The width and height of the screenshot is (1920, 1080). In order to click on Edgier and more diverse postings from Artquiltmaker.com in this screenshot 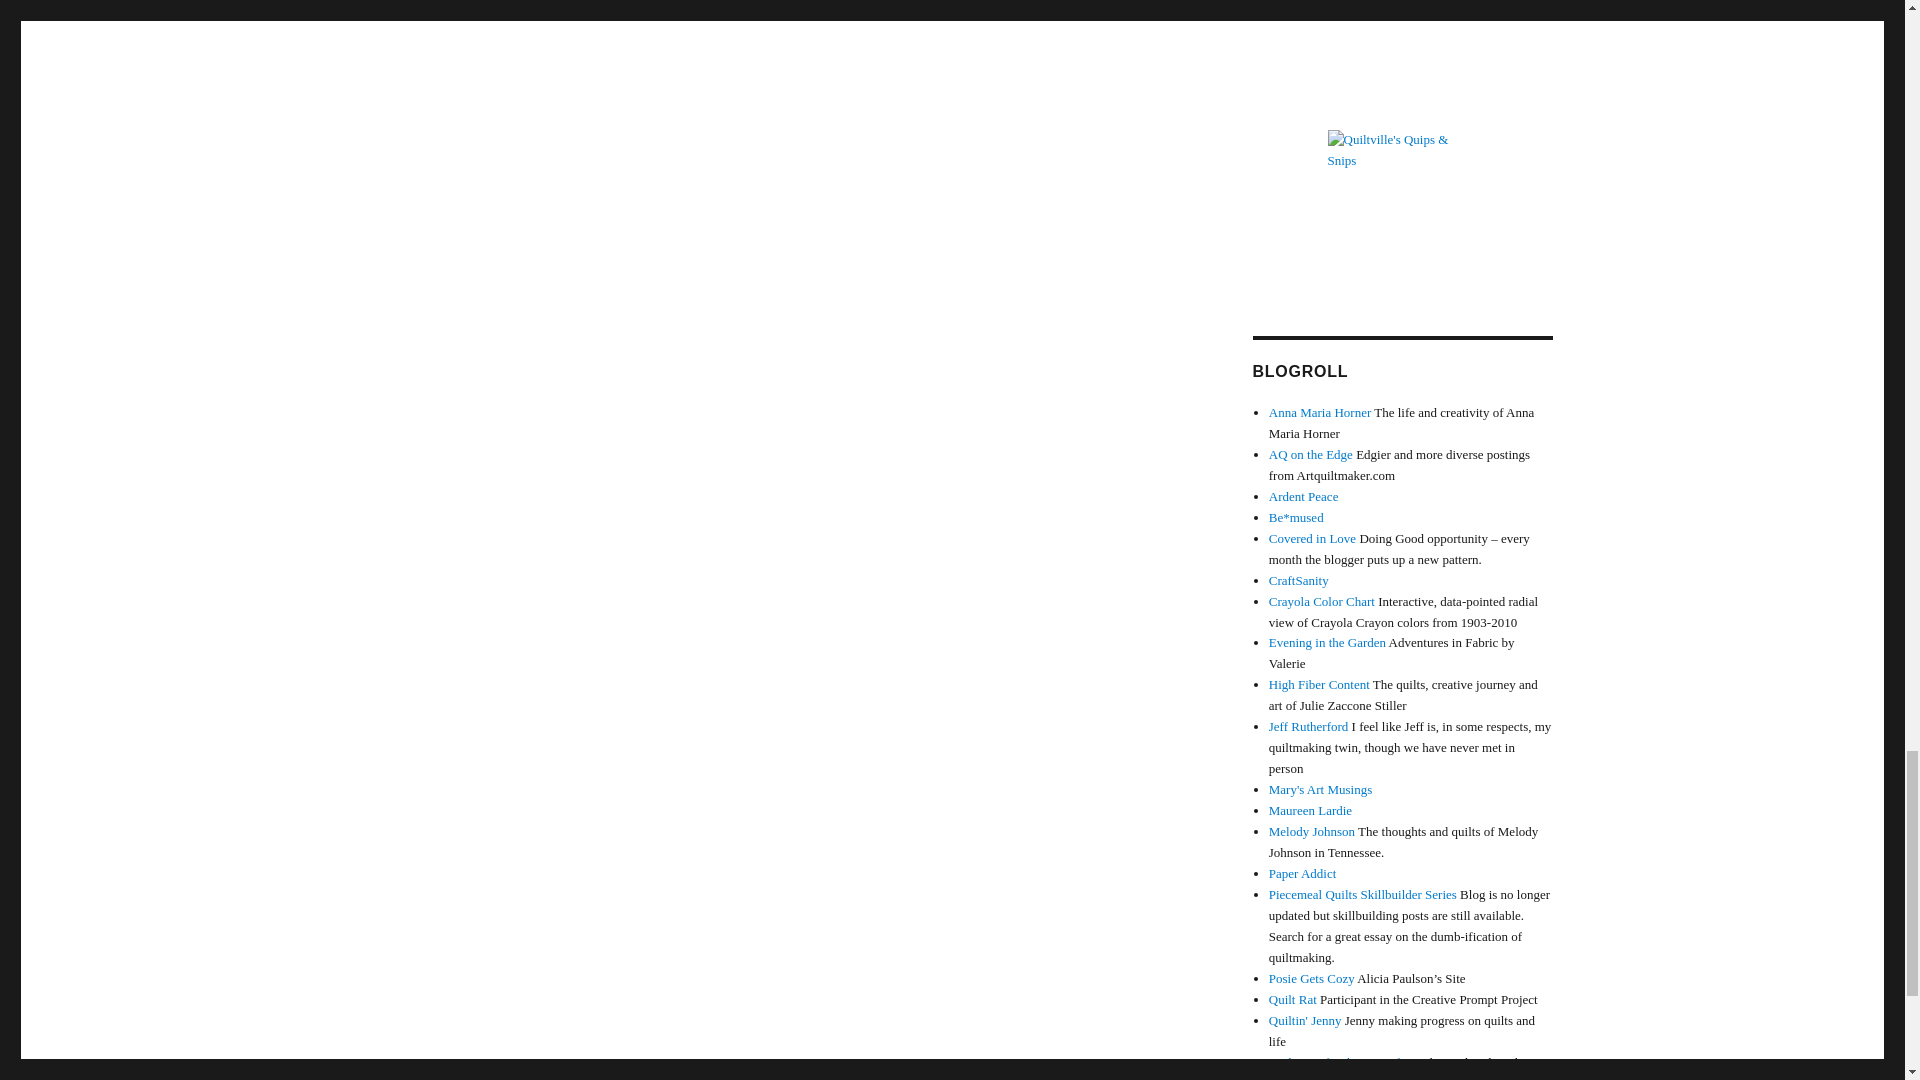, I will do `click(1311, 454)`.